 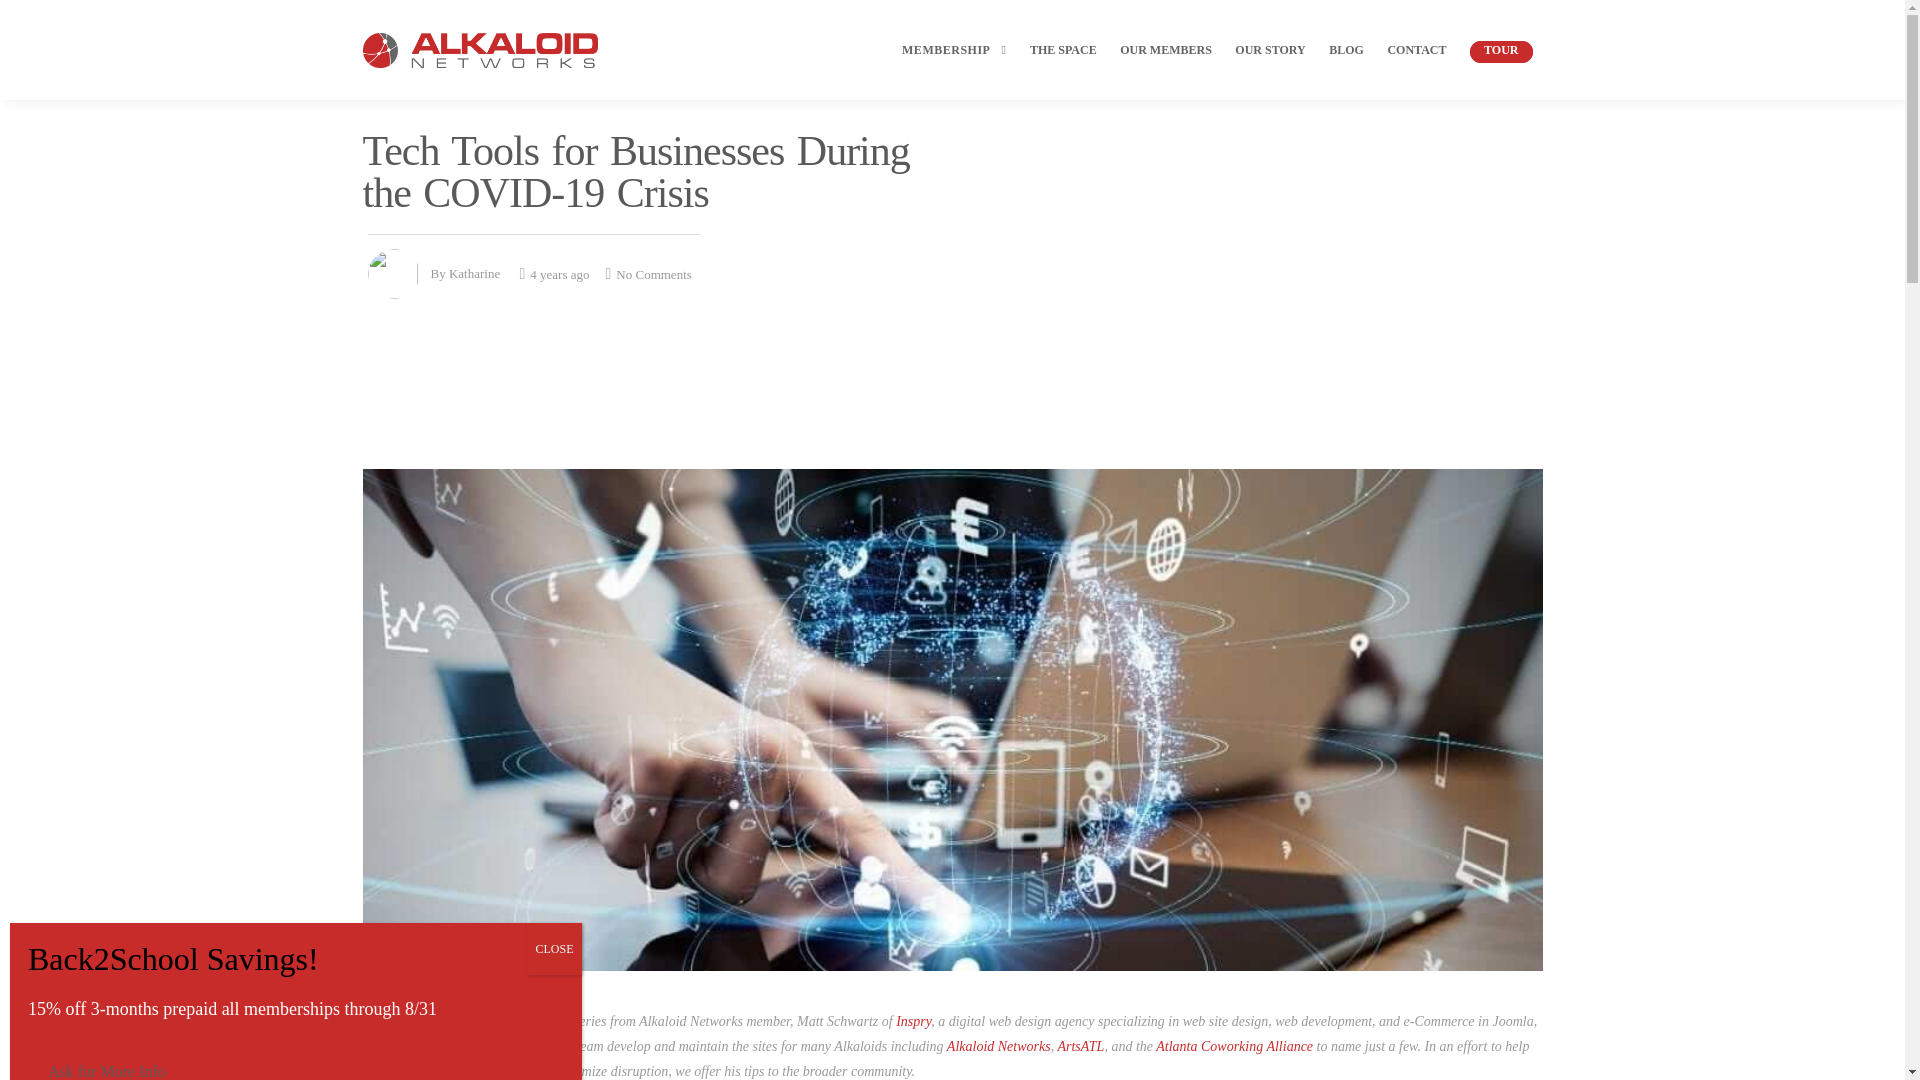 I want to click on Alkaloid Networks, so click(x=998, y=1045).